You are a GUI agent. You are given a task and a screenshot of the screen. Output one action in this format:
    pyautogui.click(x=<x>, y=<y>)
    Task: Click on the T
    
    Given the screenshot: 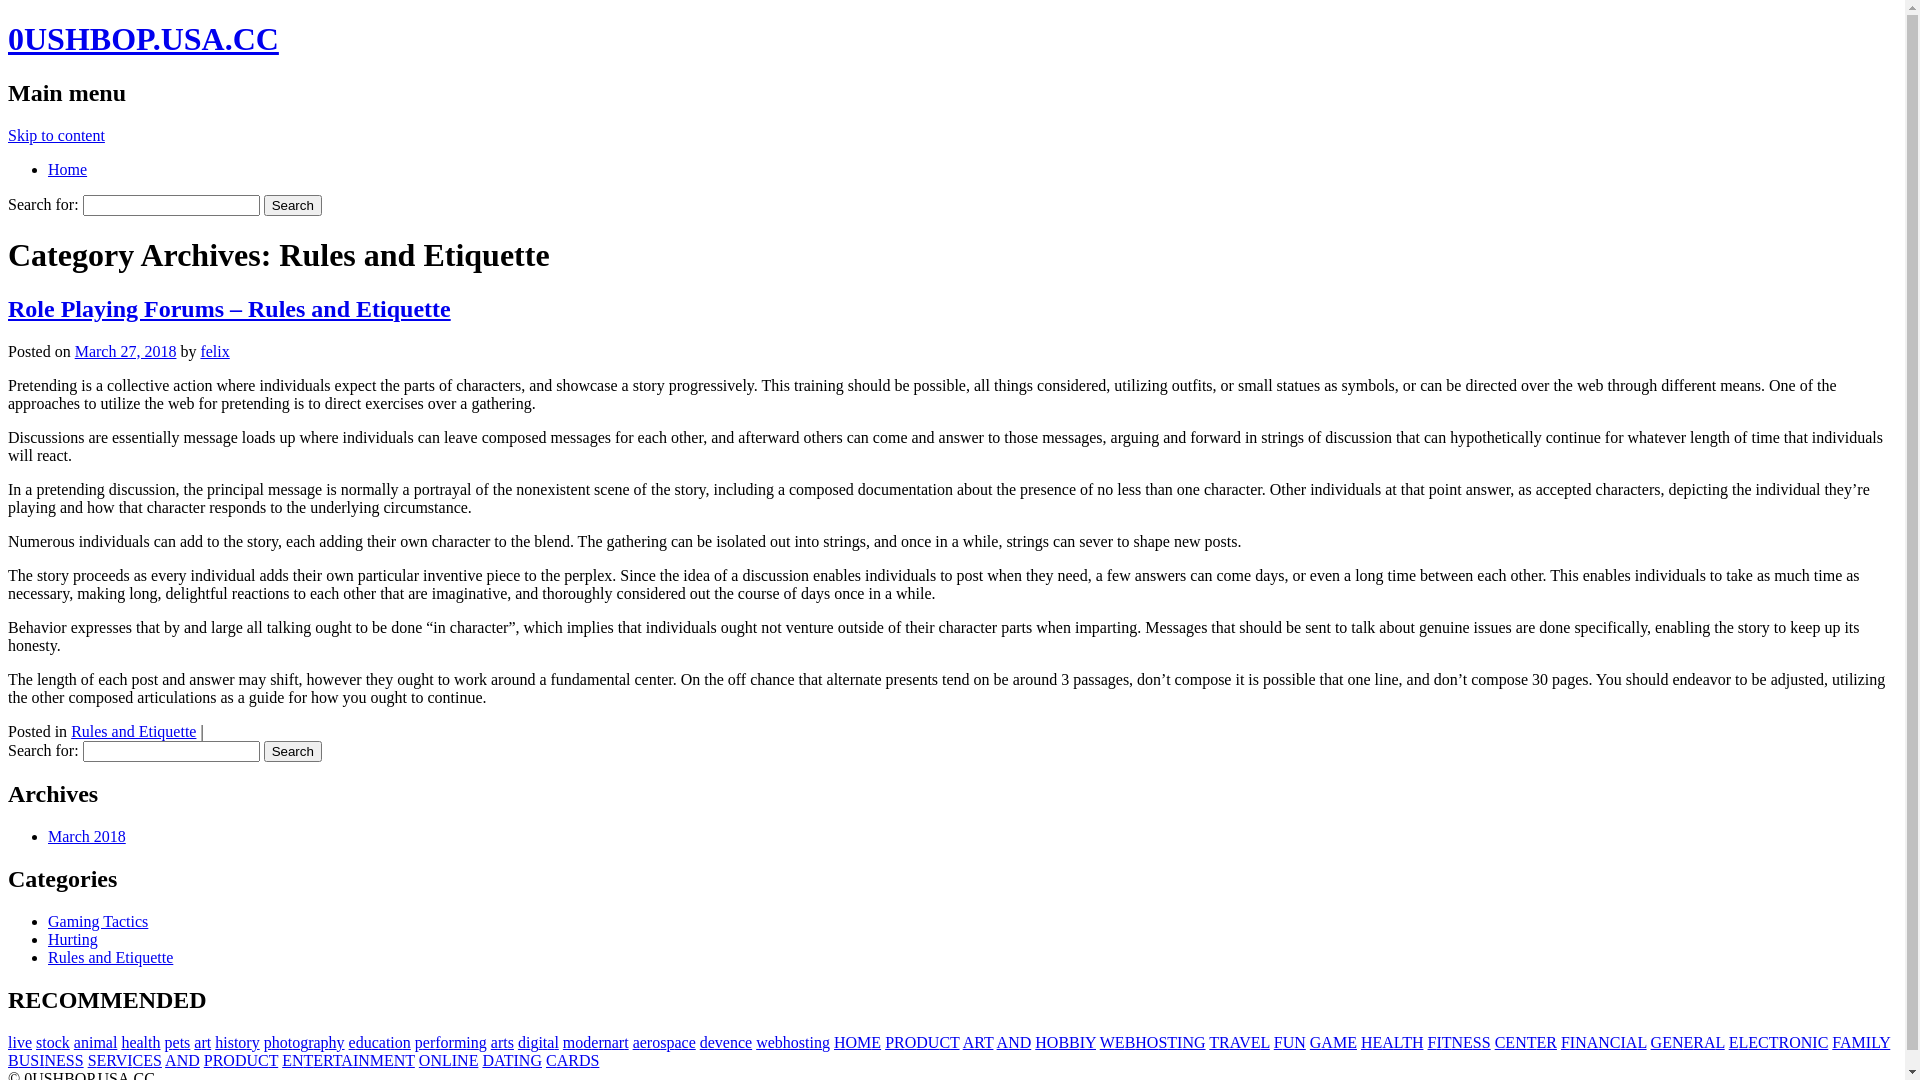 What is the action you would take?
    pyautogui.click(x=274, y=1060)
    